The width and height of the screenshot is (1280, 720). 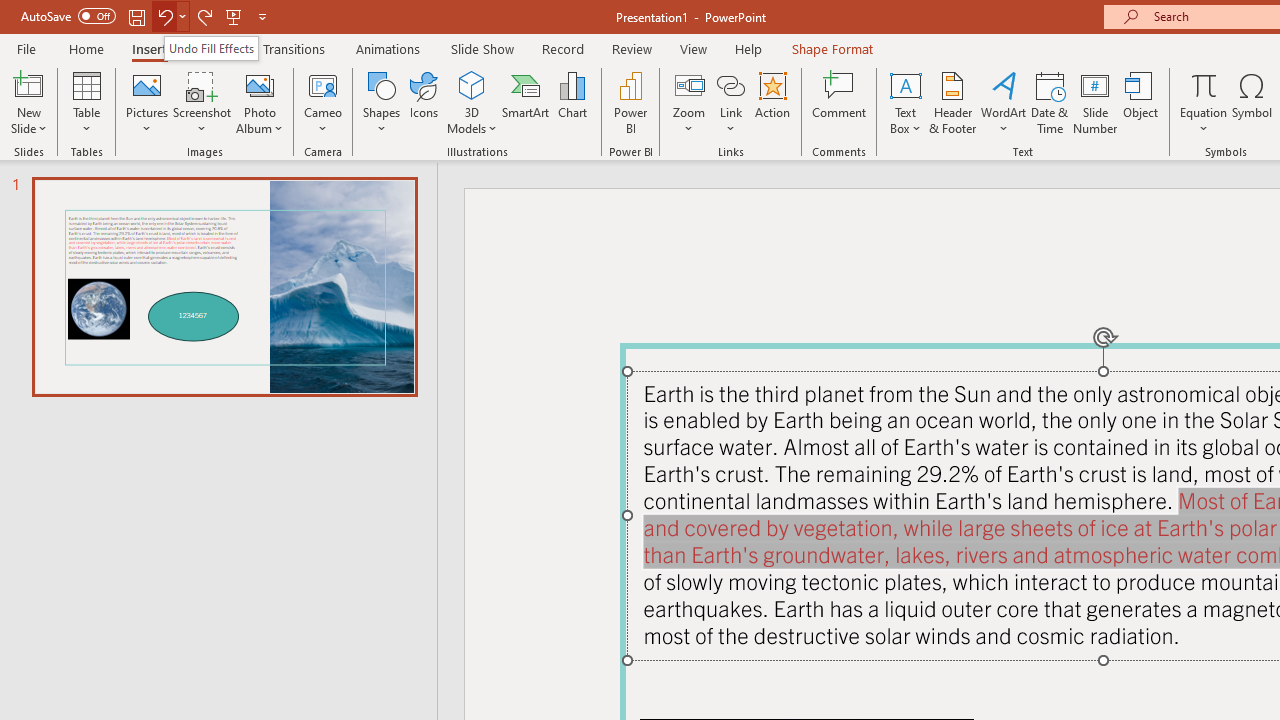 What do you see at coordinates (840, 102) in the screenshot?
I see `Comment` at bounding box center [840, 102].